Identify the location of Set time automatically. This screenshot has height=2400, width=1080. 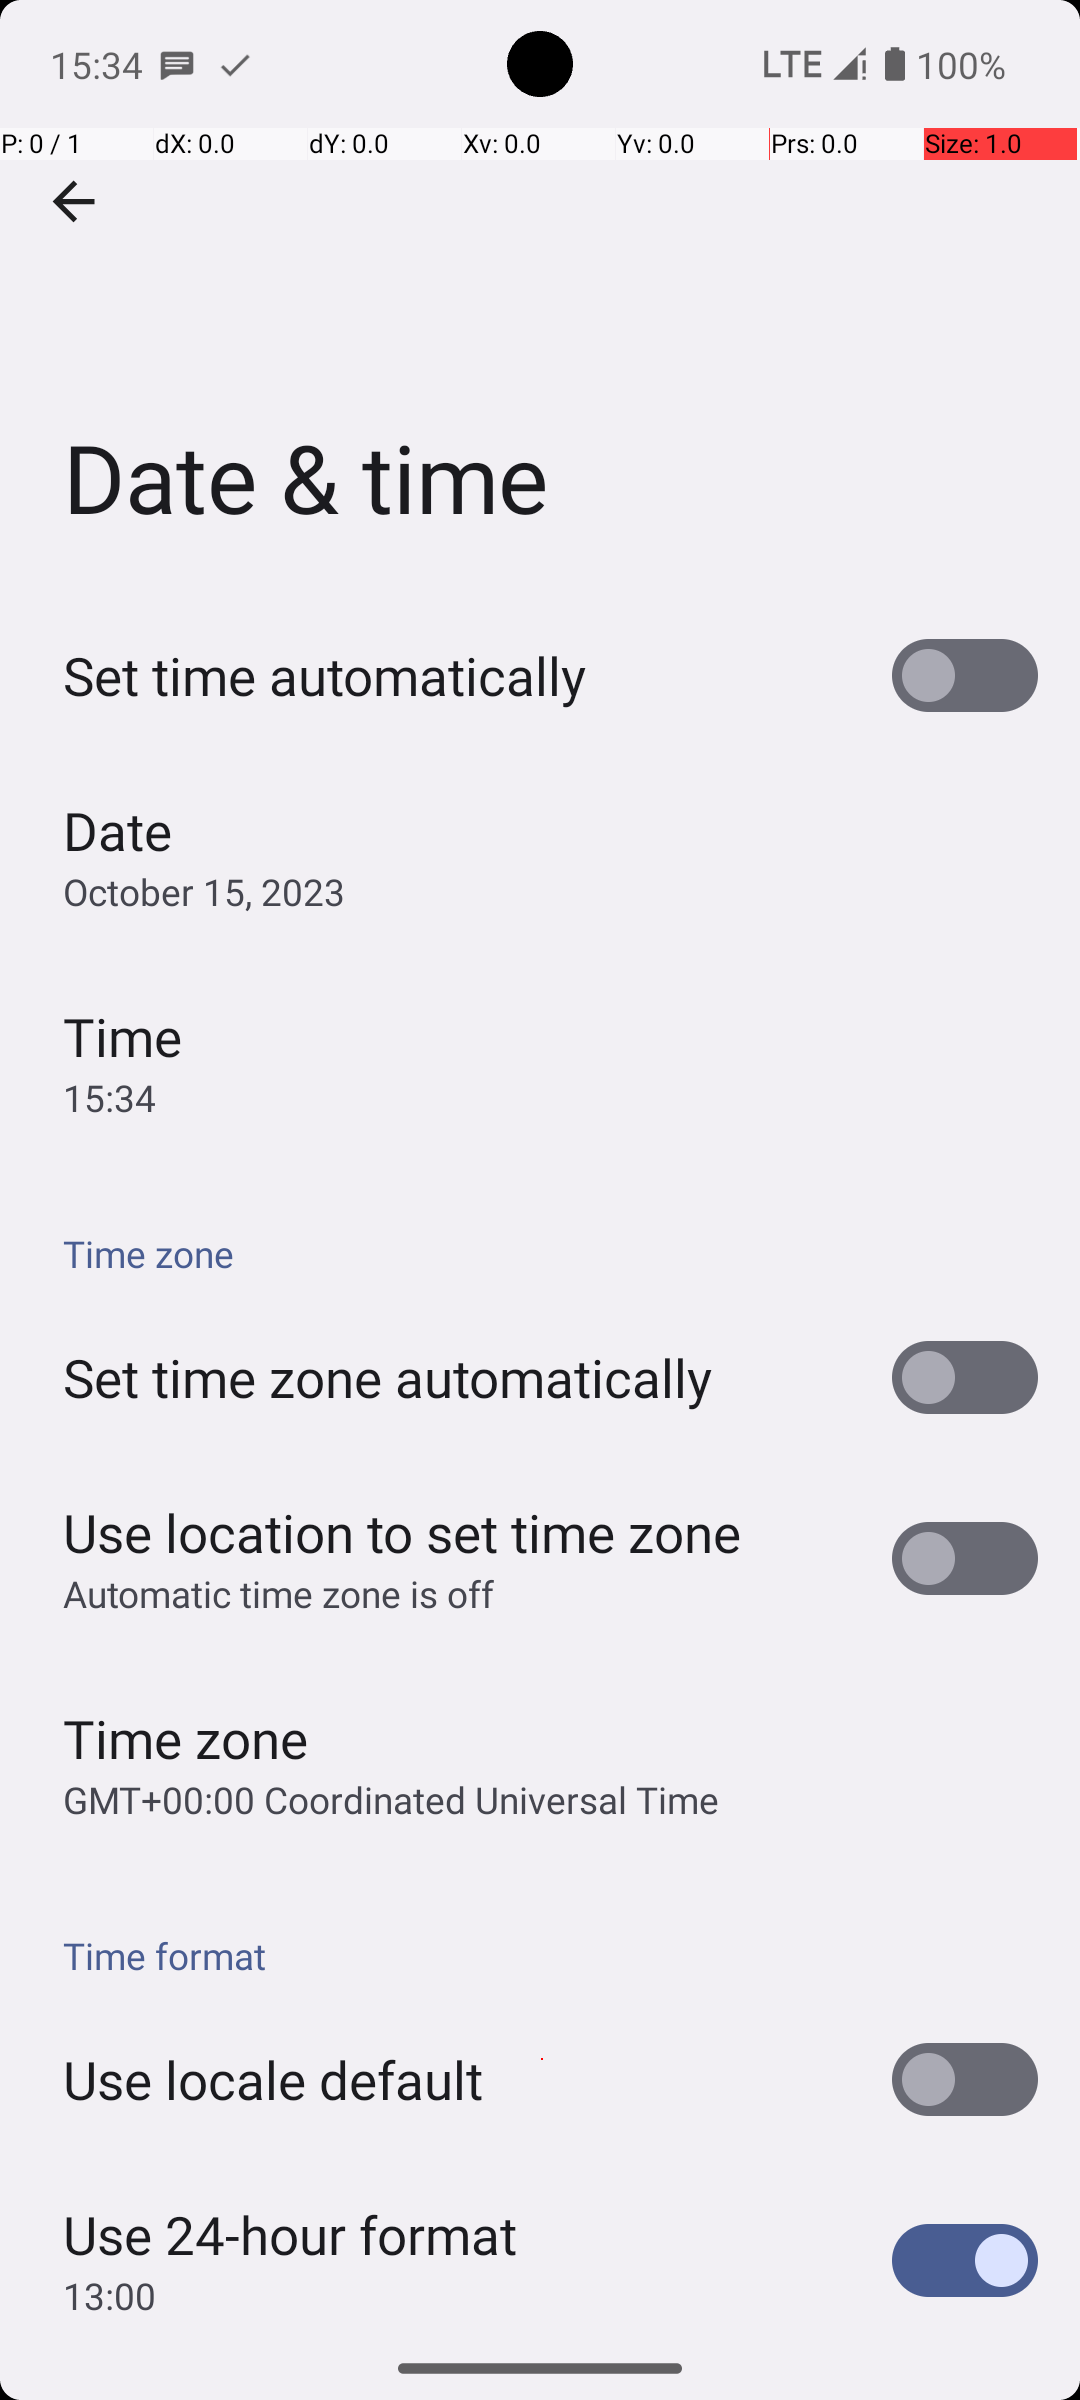
(325, 676).